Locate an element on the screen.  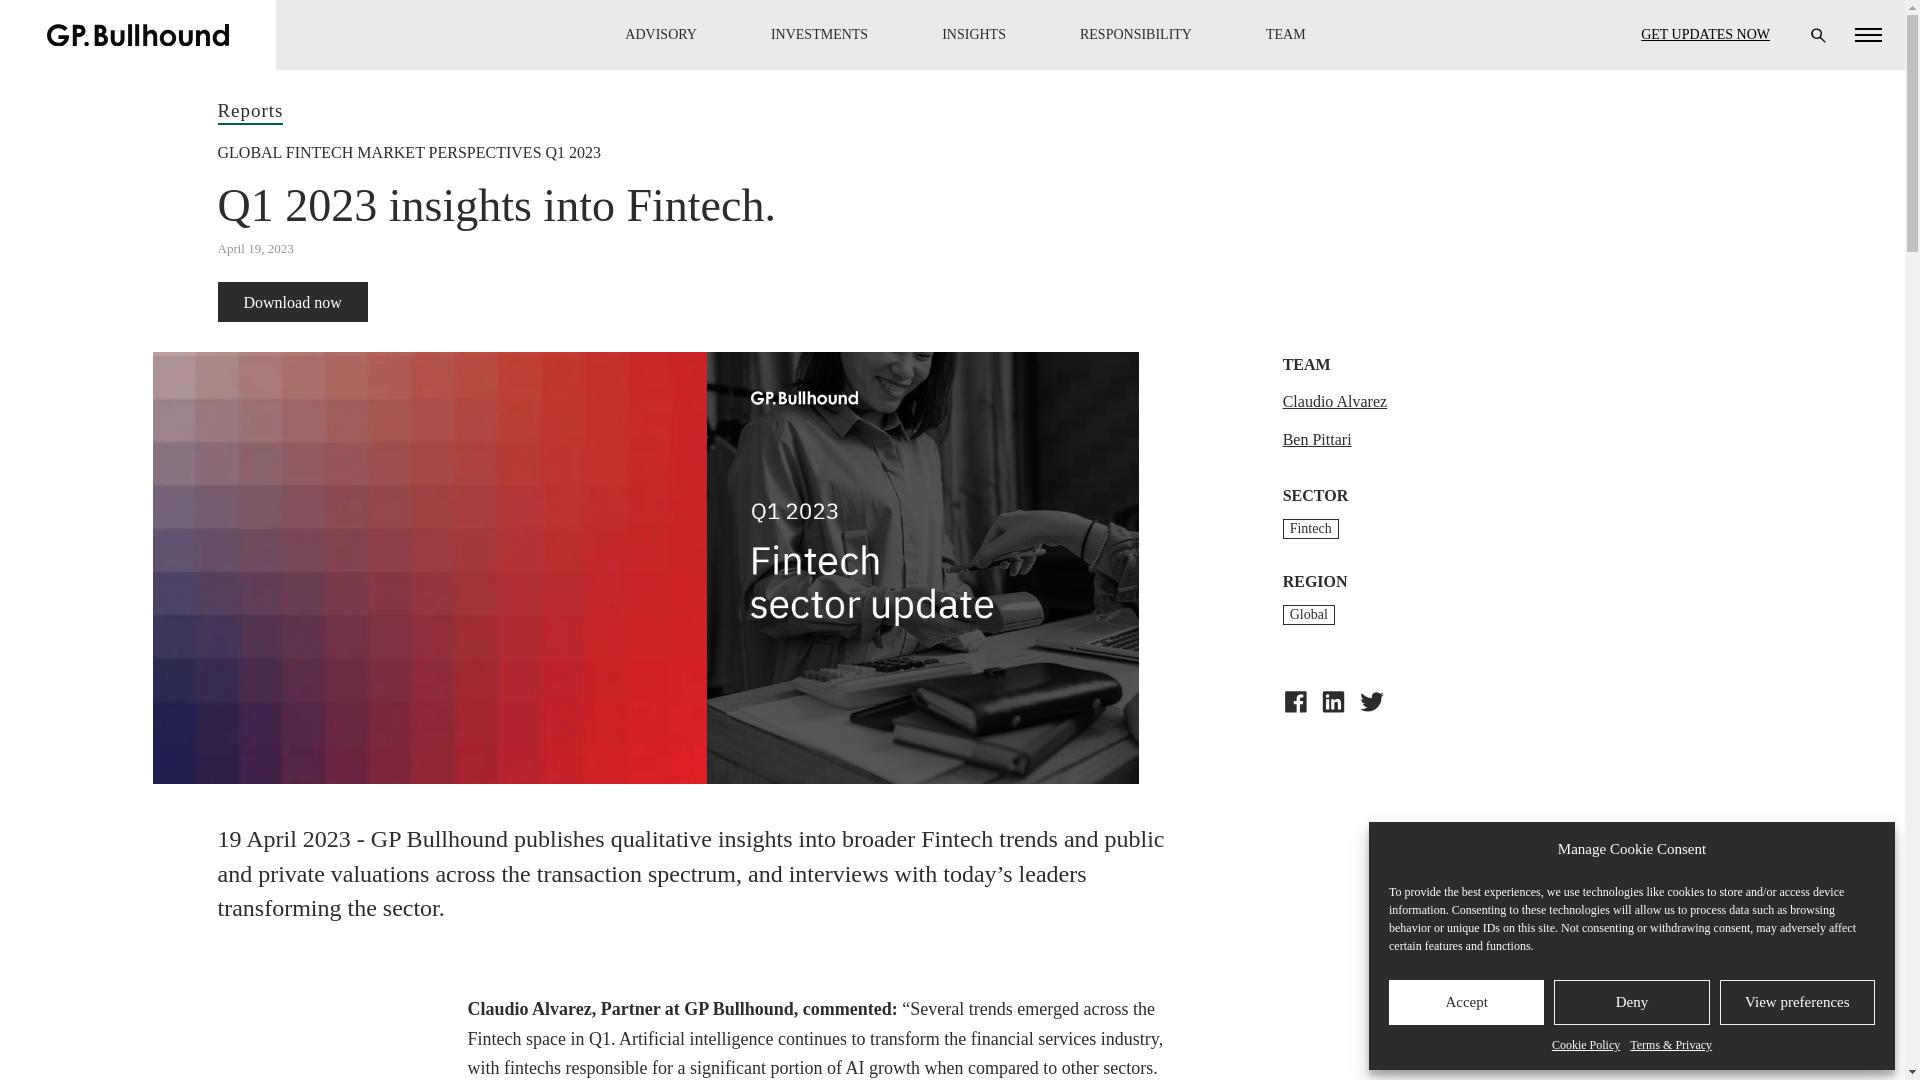
Cookie Policy is located at coordinates (1586, 1044).